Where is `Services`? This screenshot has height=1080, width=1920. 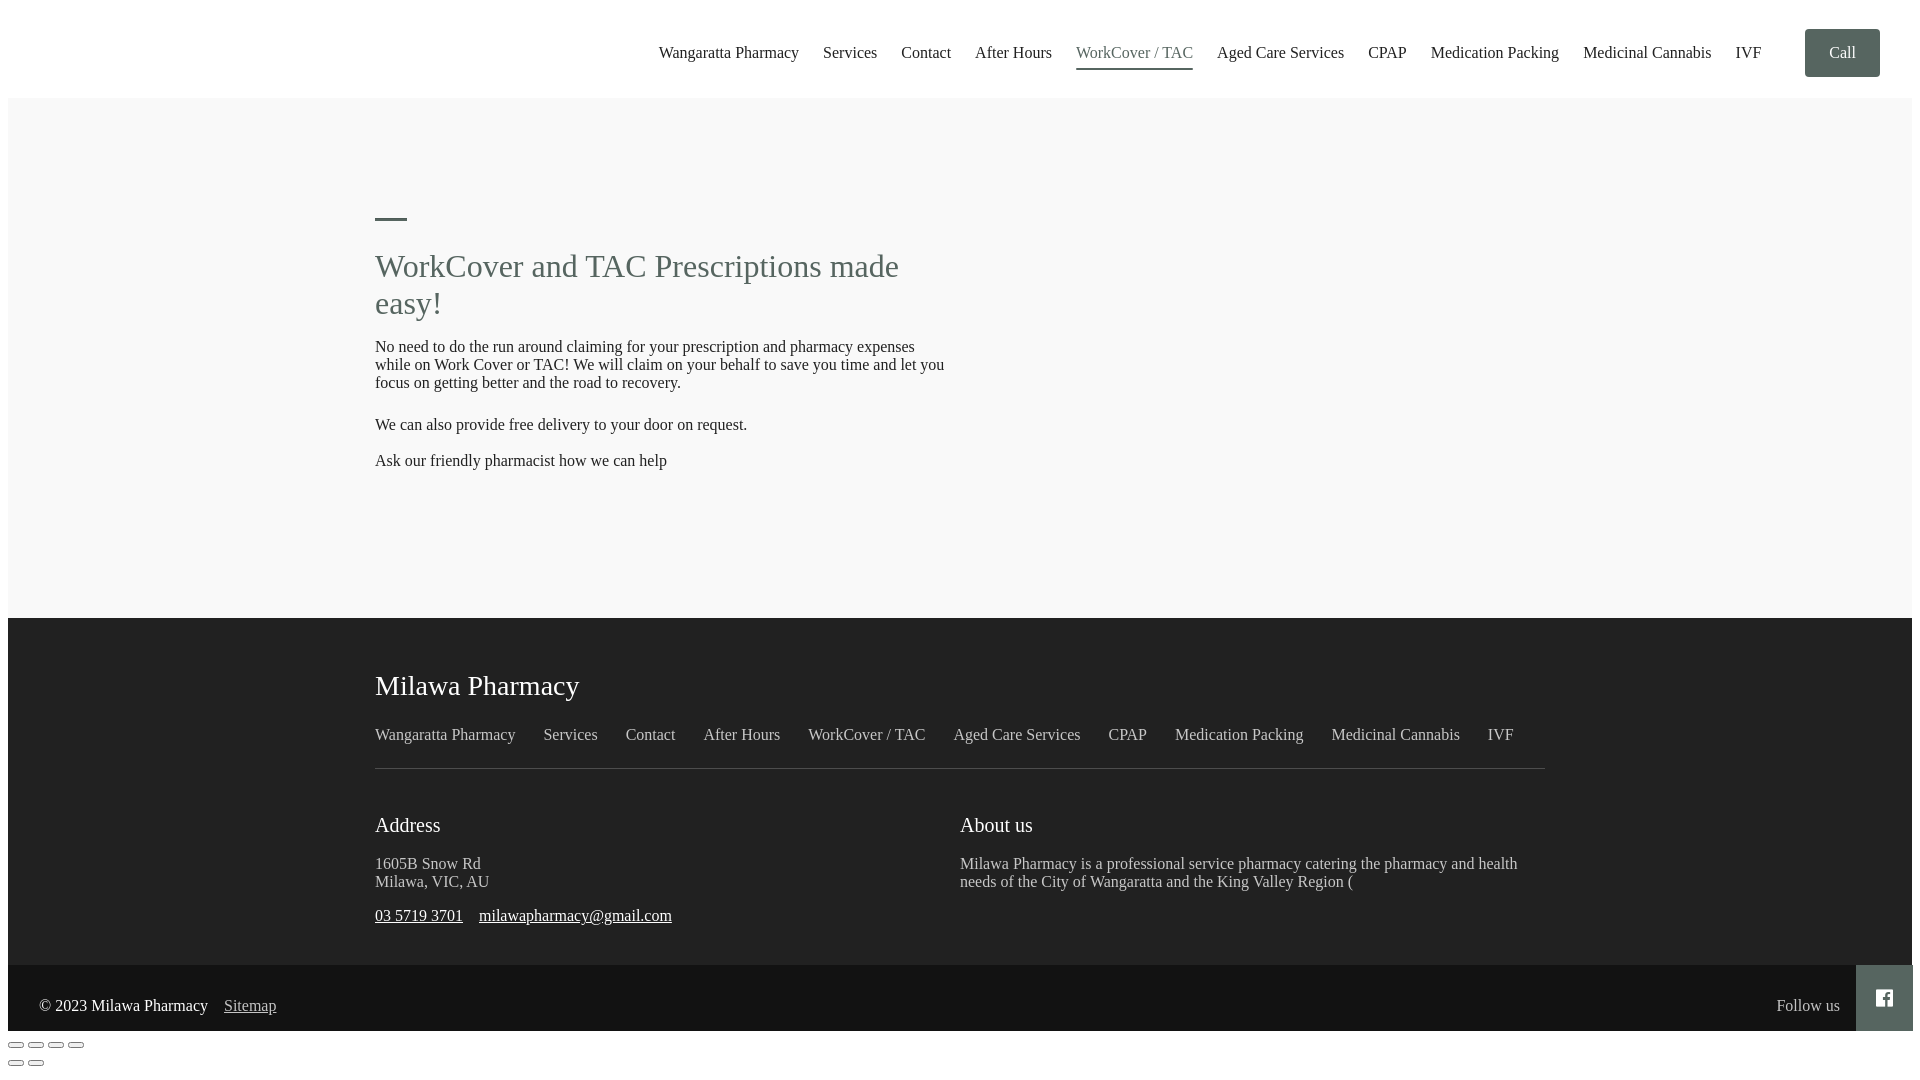
Services is located at coordinates (850, 53).